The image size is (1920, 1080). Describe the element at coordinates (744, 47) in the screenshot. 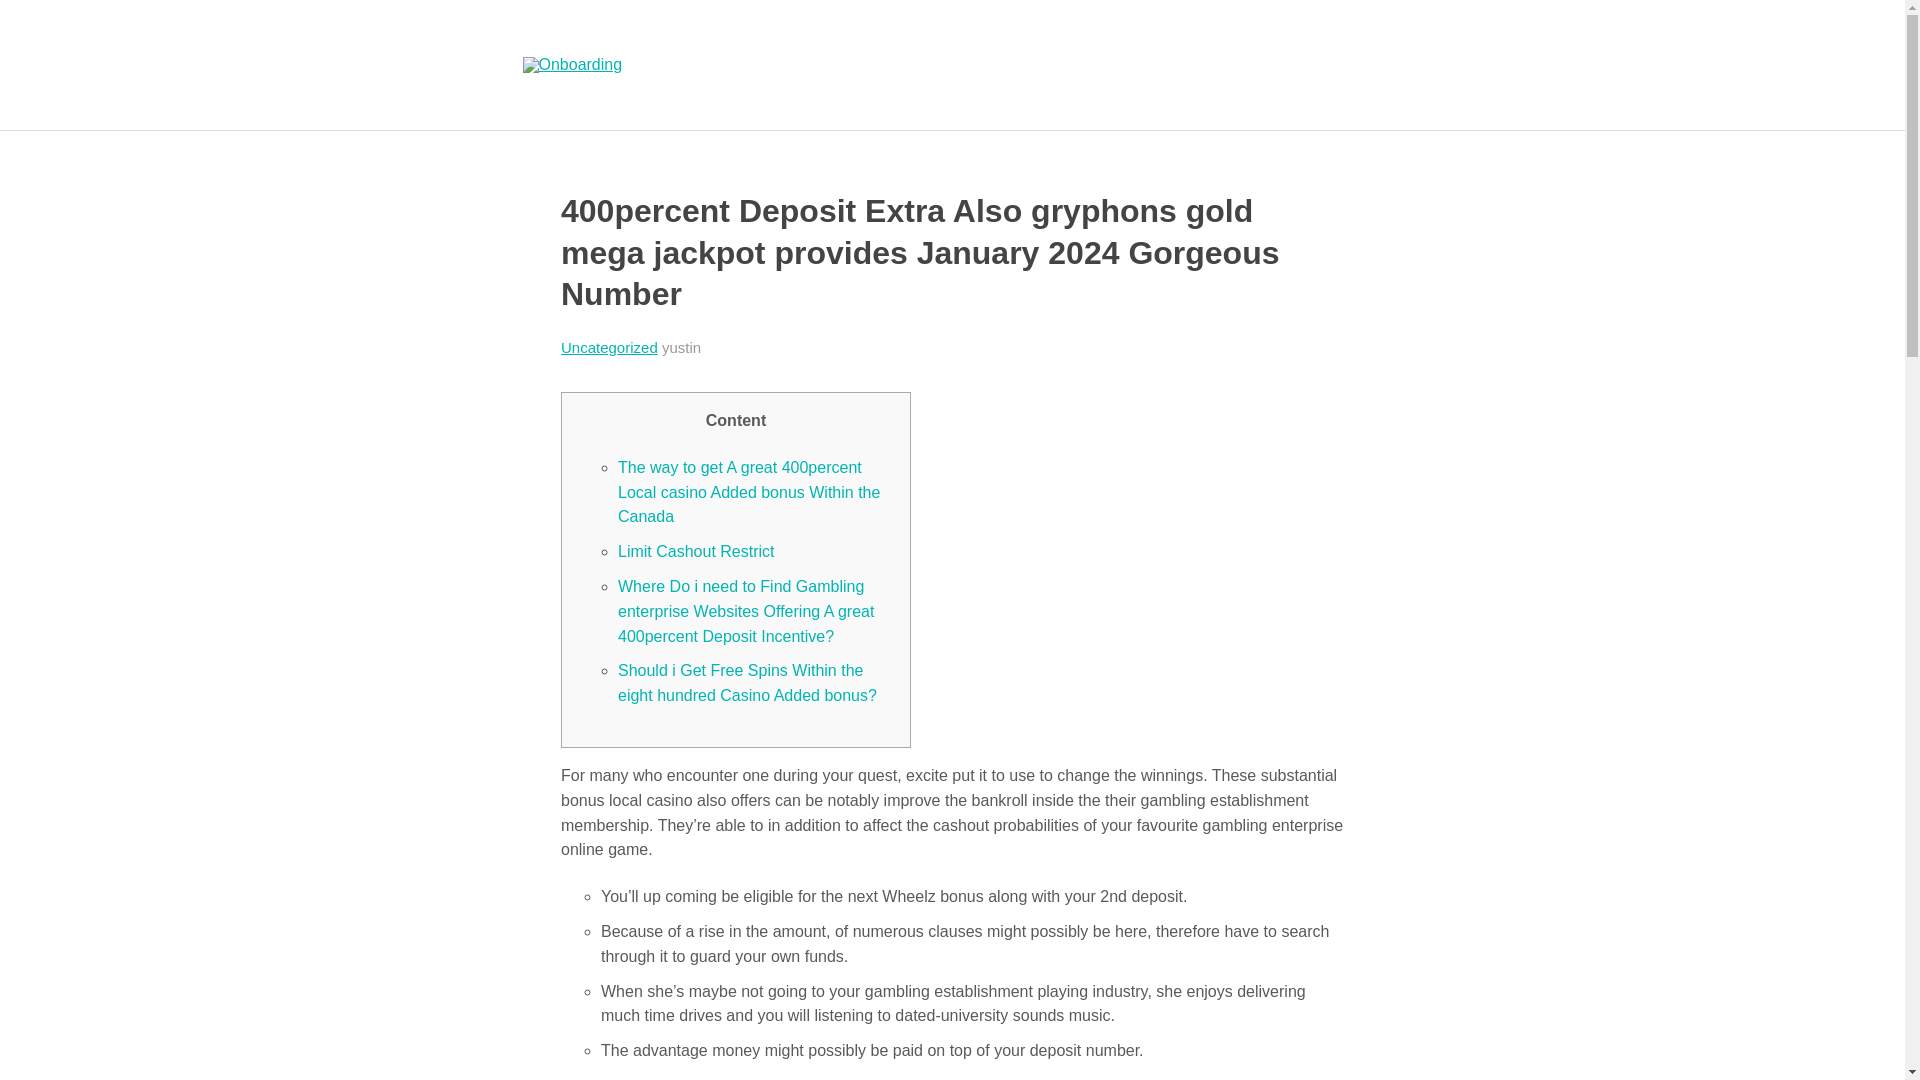

I see `EDUCATION` at that location.